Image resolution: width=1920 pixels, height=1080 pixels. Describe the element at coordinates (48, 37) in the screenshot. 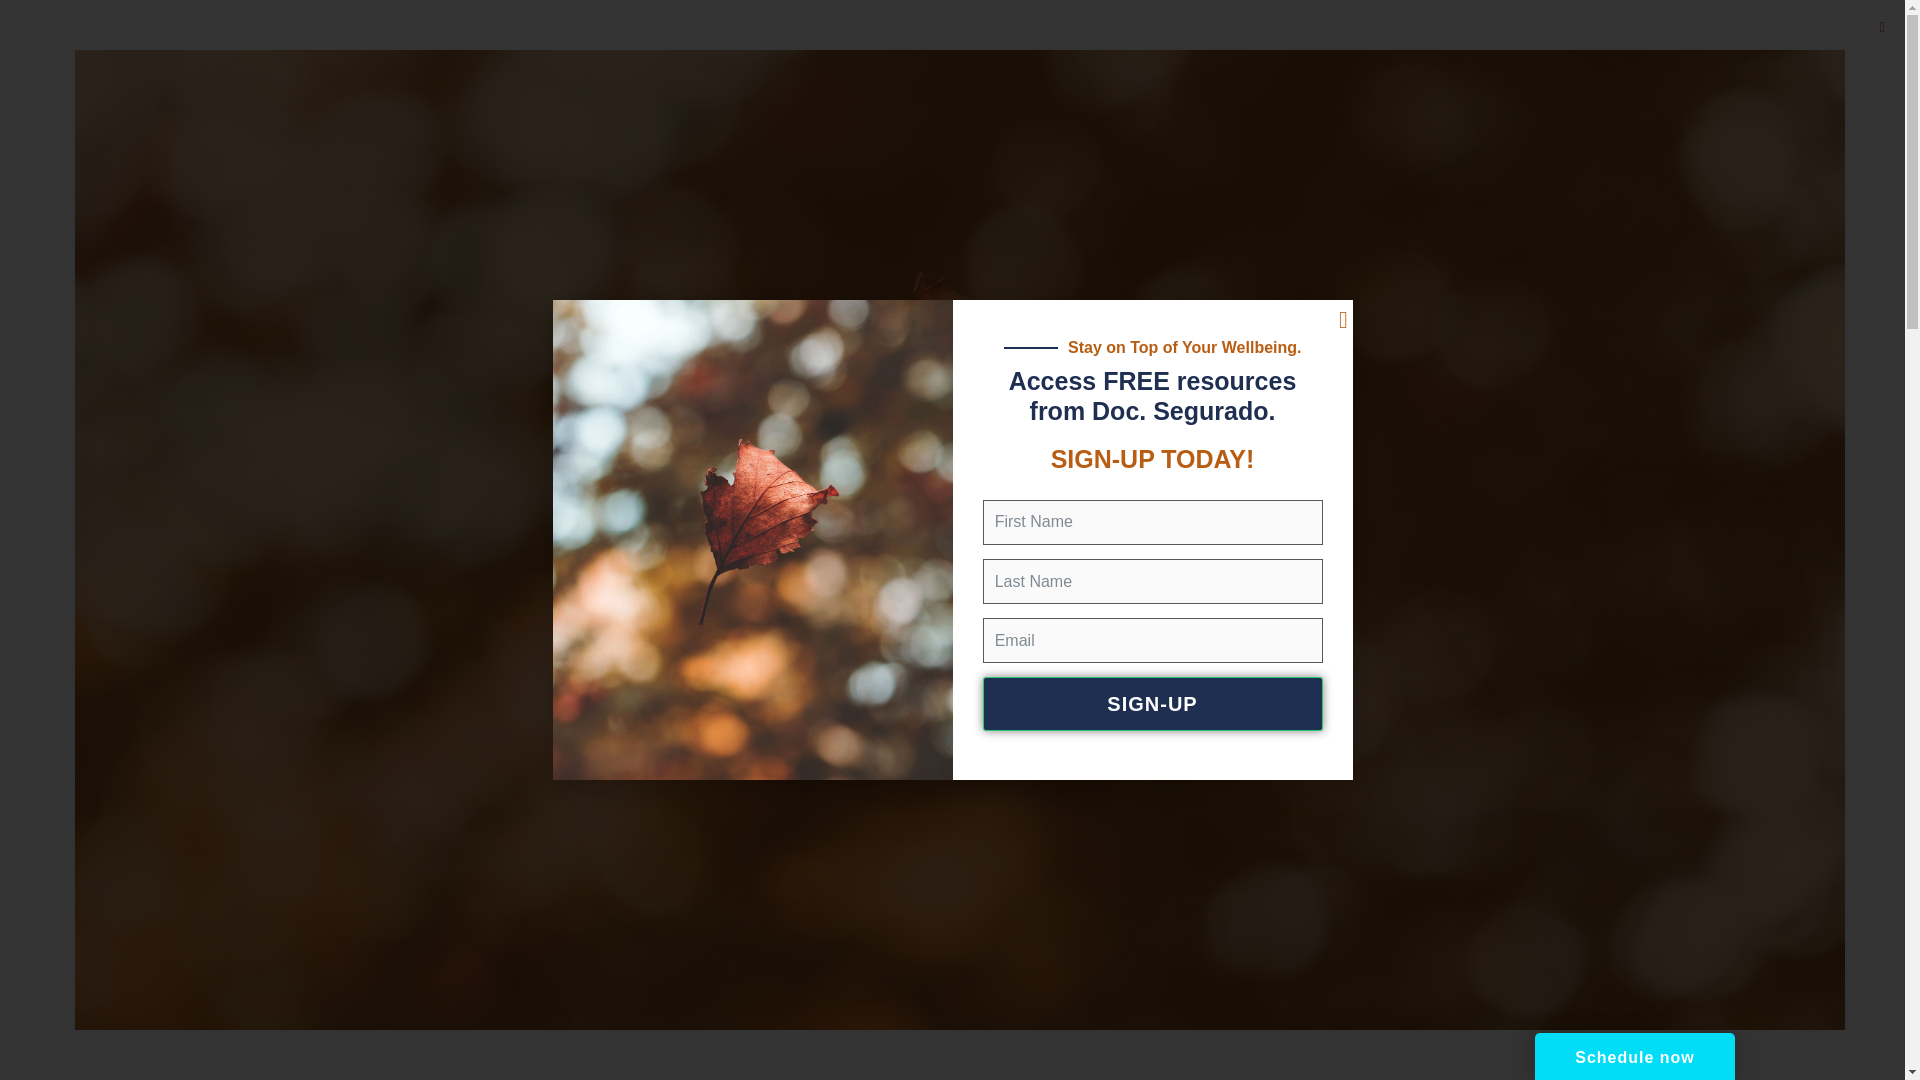

I see `English` at that location.